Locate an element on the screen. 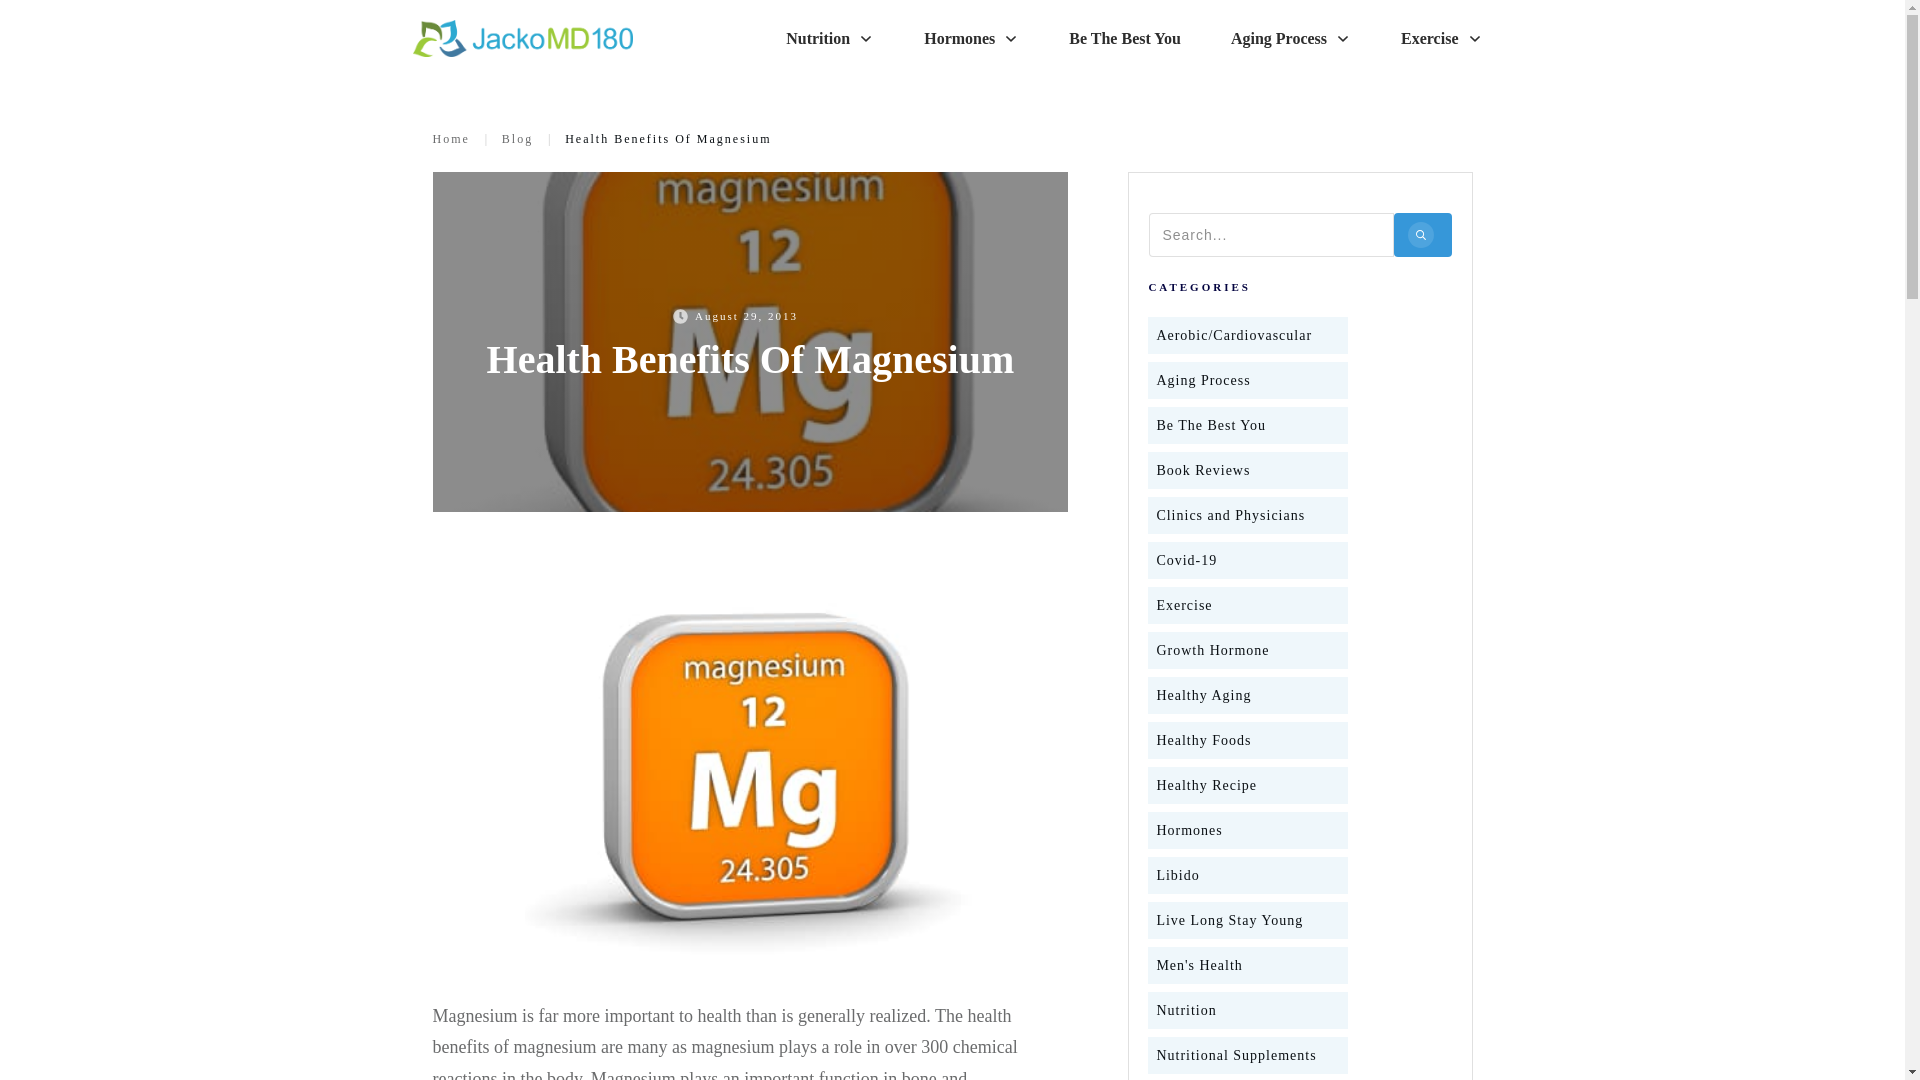 The image size is (1920, 1080). Nutrition is located at coordinates (829, 38).